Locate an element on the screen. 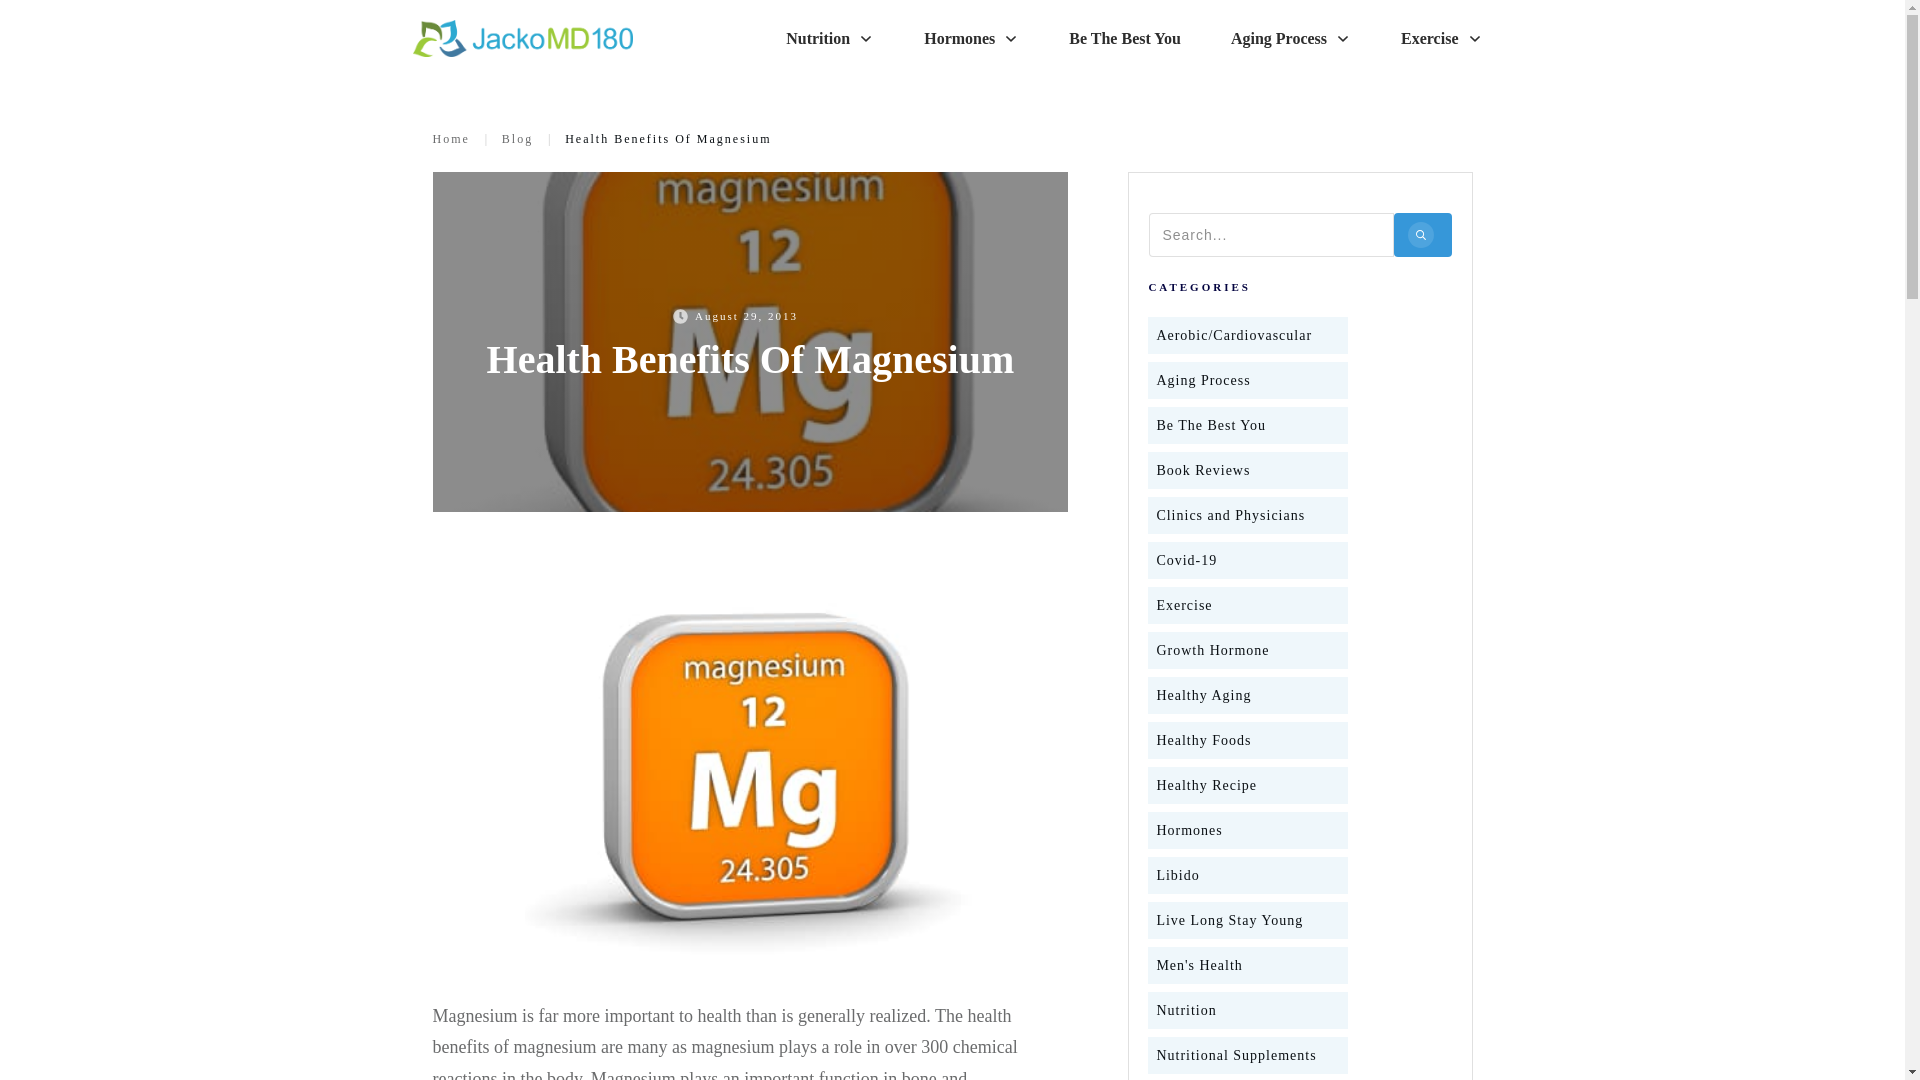 The image size is (1920, 1080). Nutrition is located at coordinates (829, 38).